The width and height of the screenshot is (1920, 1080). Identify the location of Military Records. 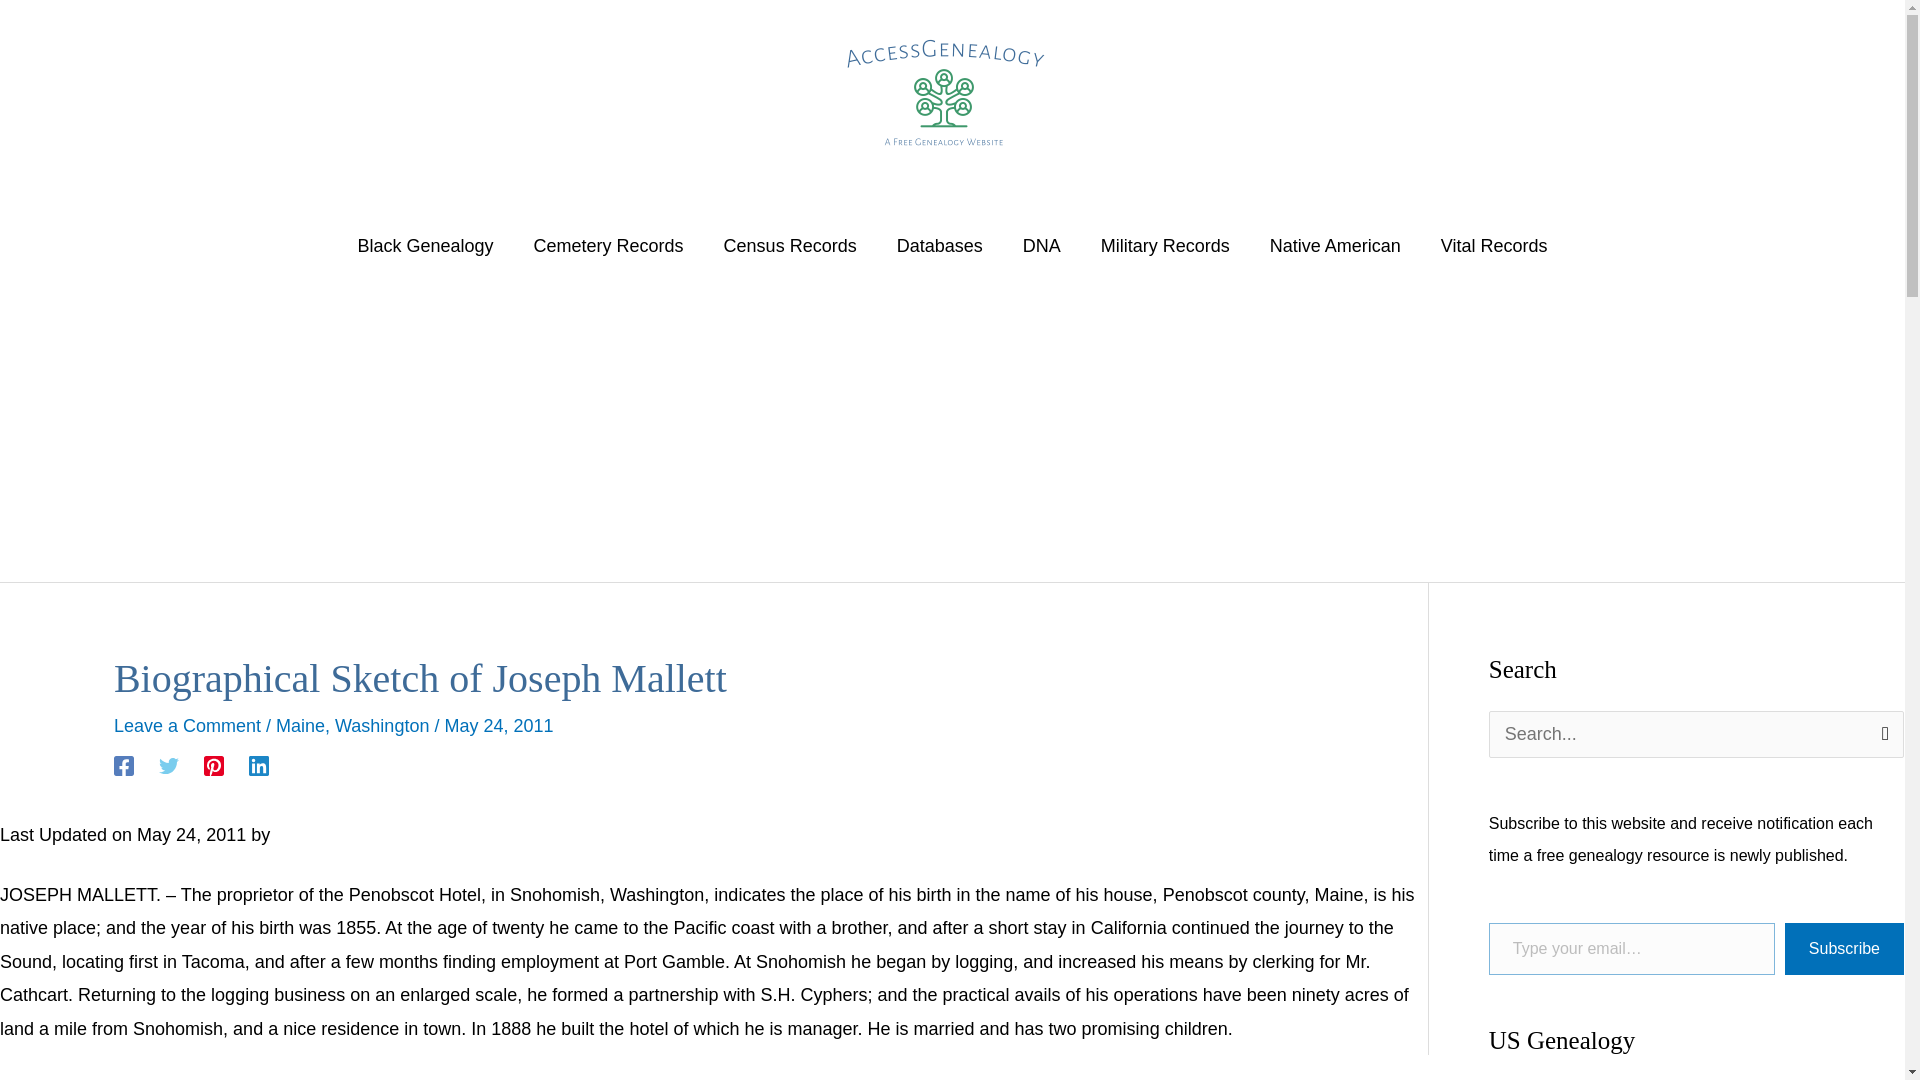
(1164, 245).